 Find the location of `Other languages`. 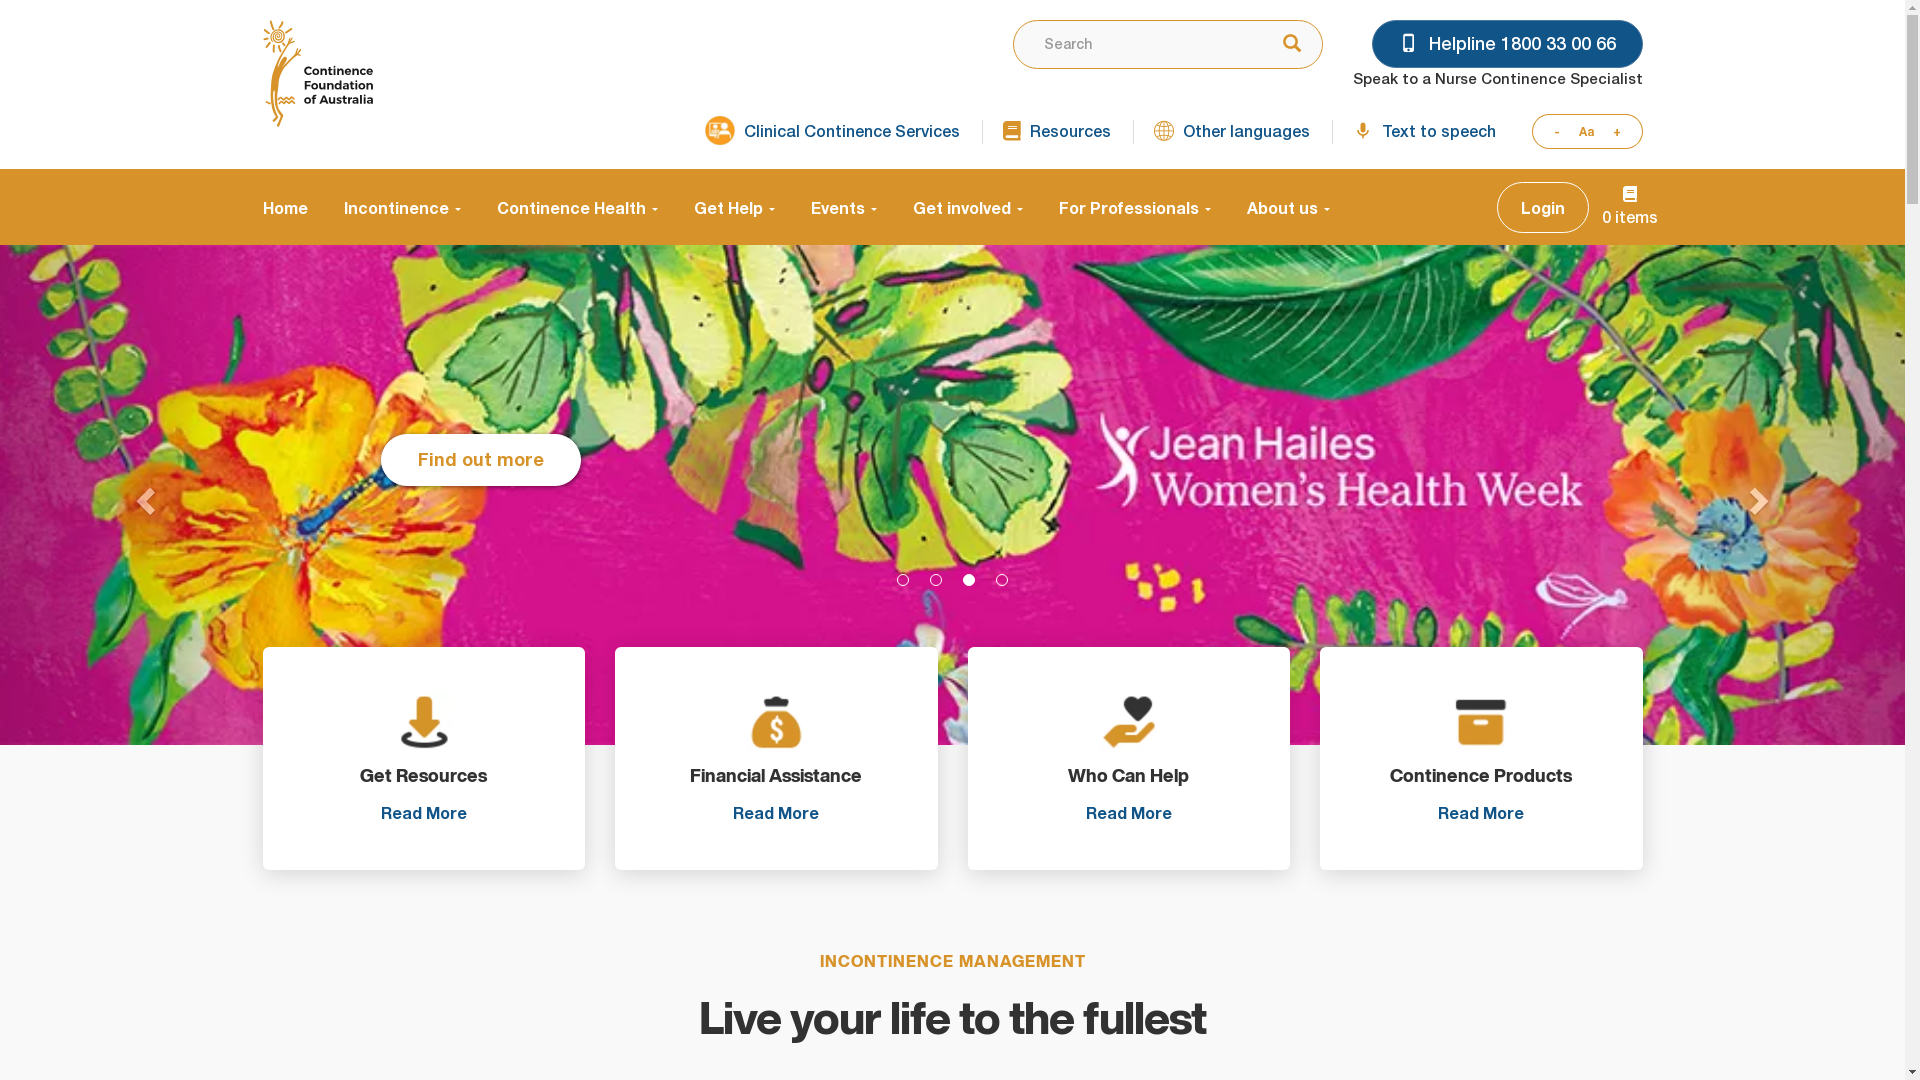

Other languages is located at coordinates (1232, 132).